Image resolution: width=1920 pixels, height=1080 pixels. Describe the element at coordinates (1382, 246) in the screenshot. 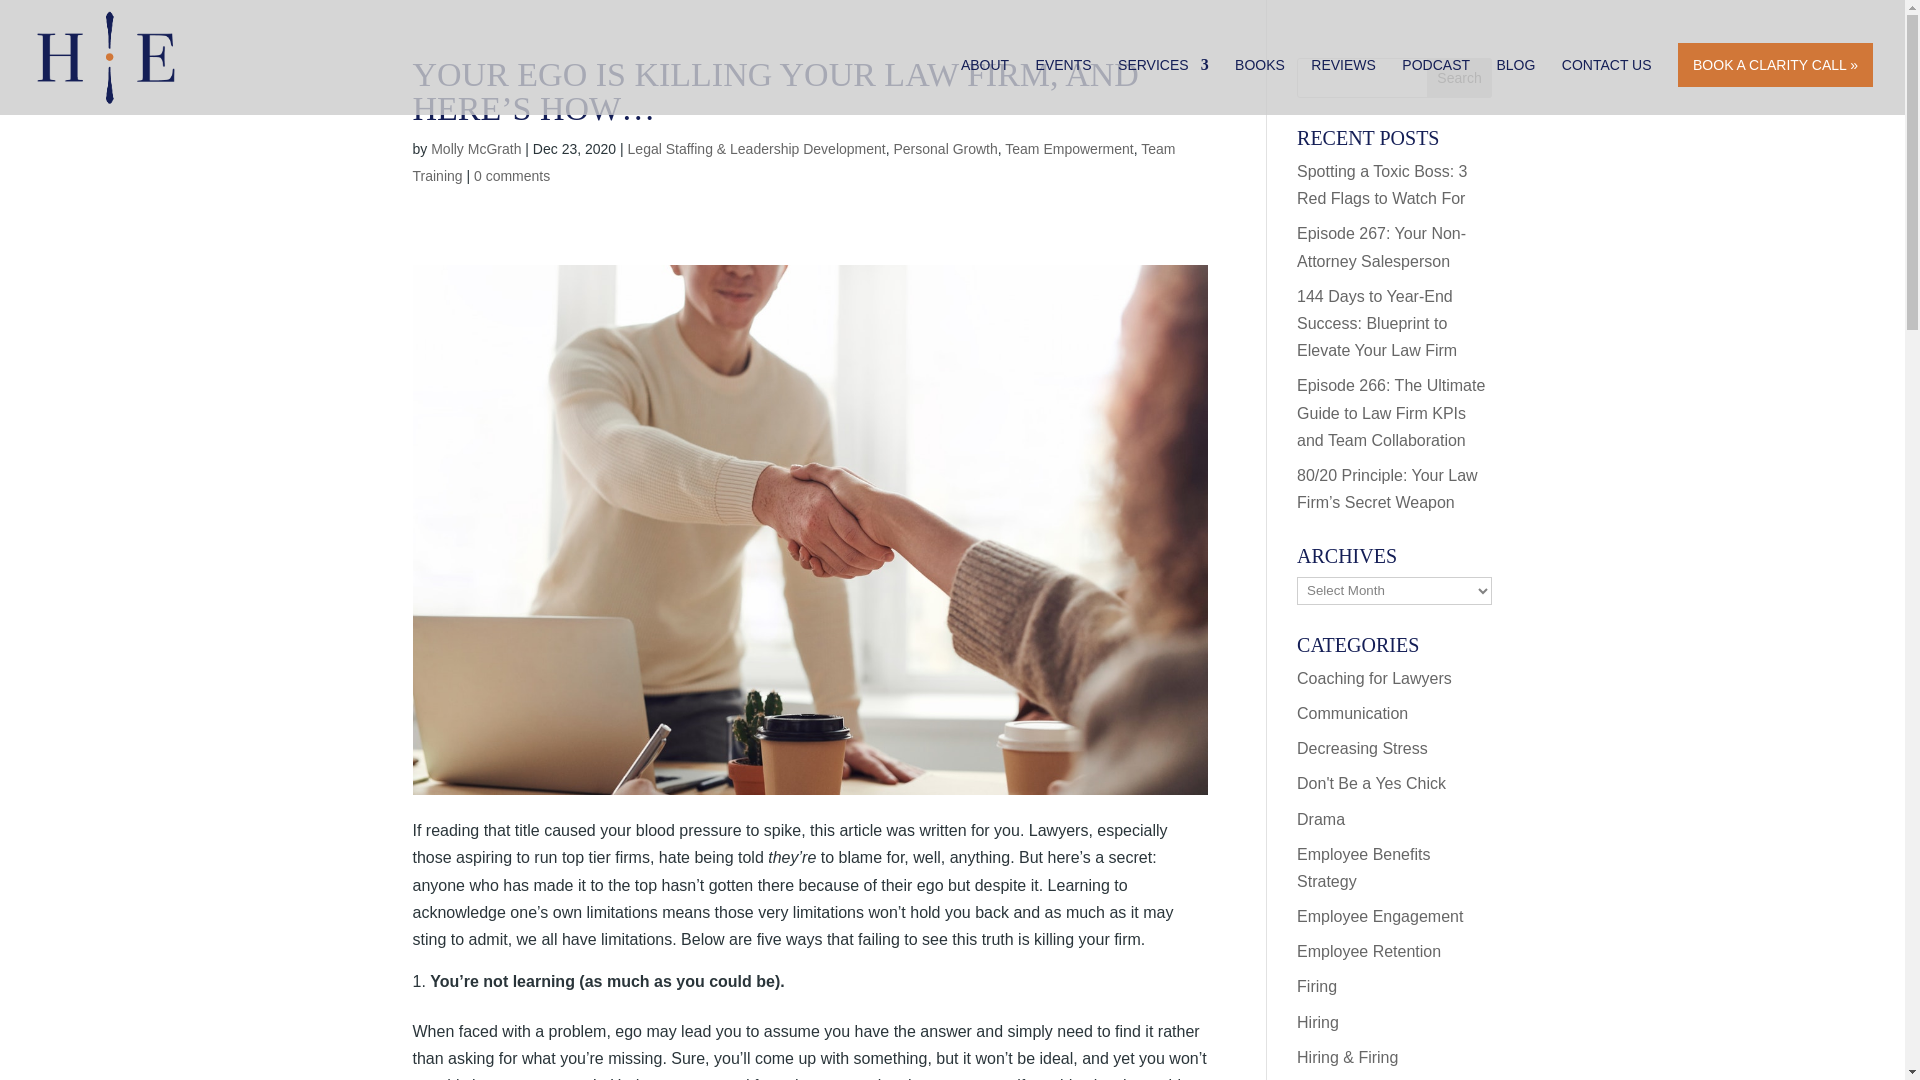

I see `Episode 267: Your Non-Attorney Salesperson` at that location.